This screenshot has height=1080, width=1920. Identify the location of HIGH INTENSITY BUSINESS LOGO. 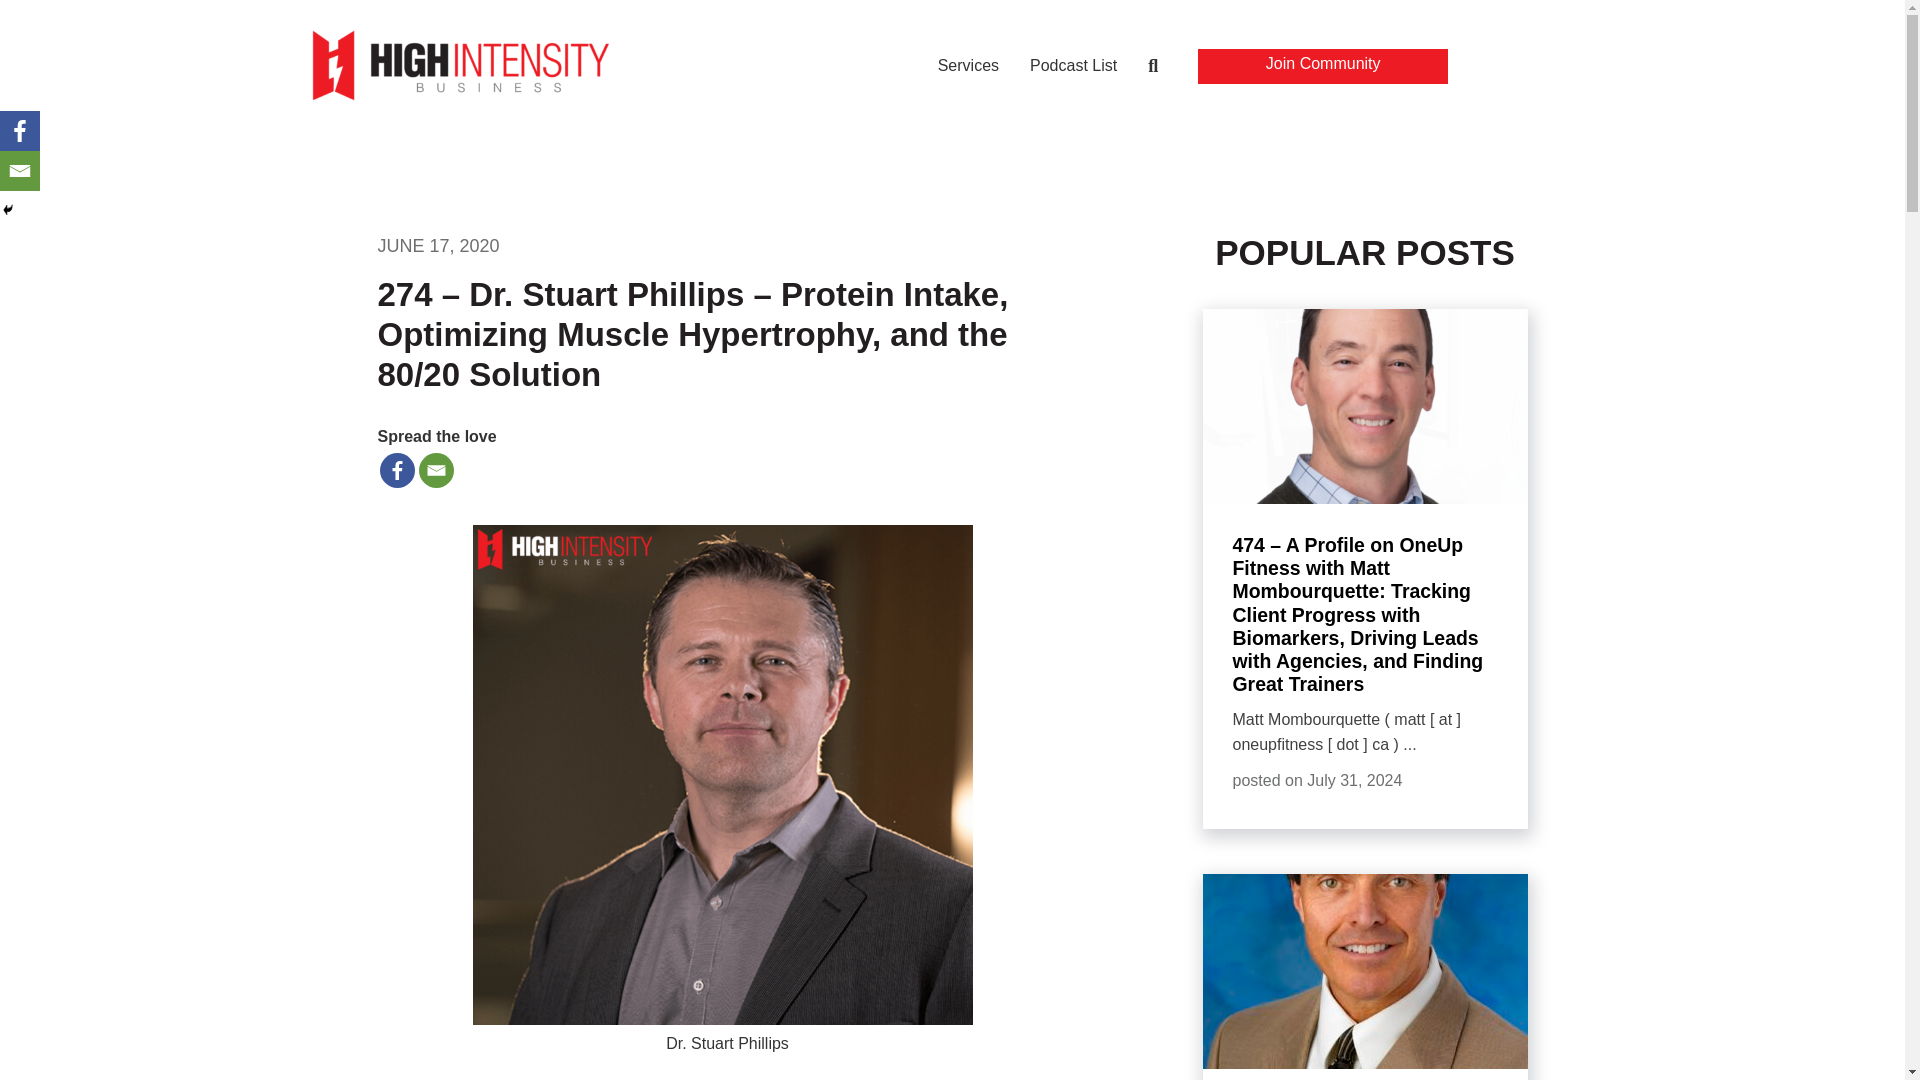
(460, 65).